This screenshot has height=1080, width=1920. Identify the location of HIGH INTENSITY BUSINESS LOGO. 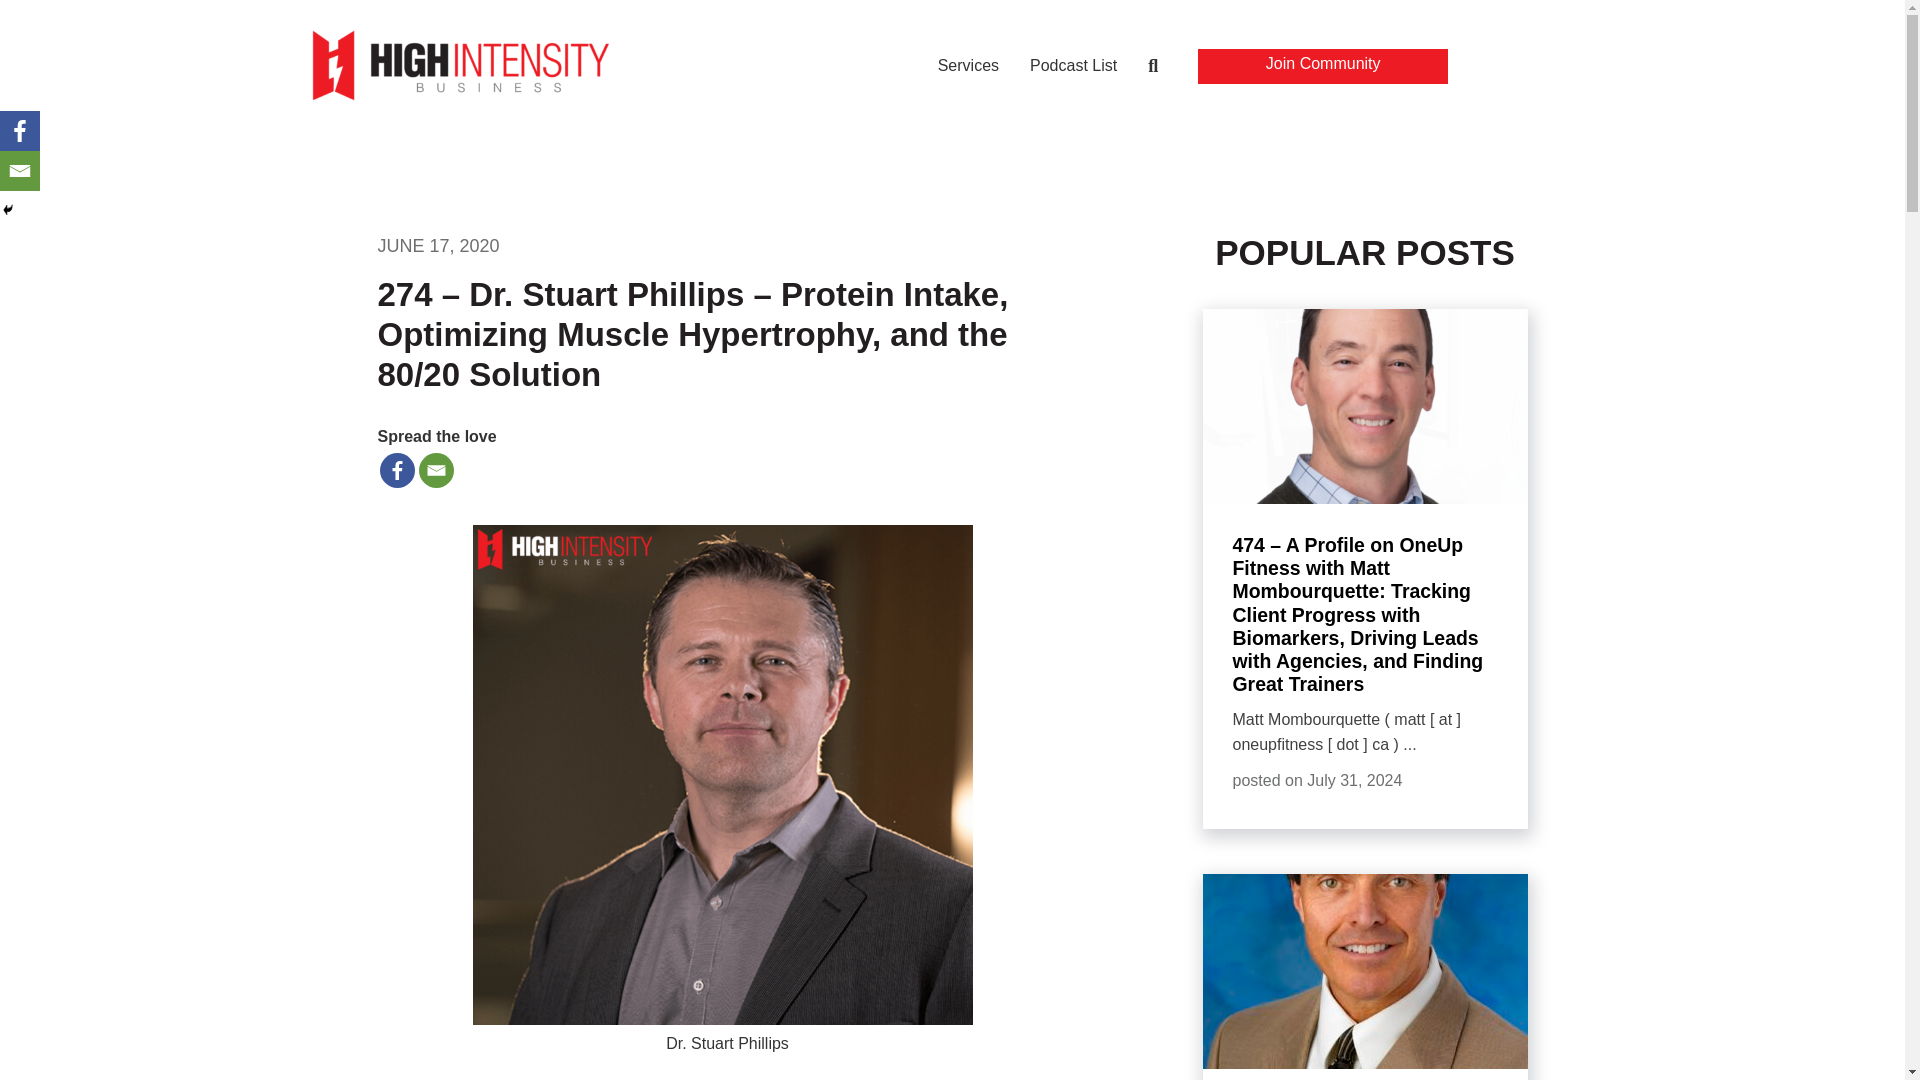
(460, 65).